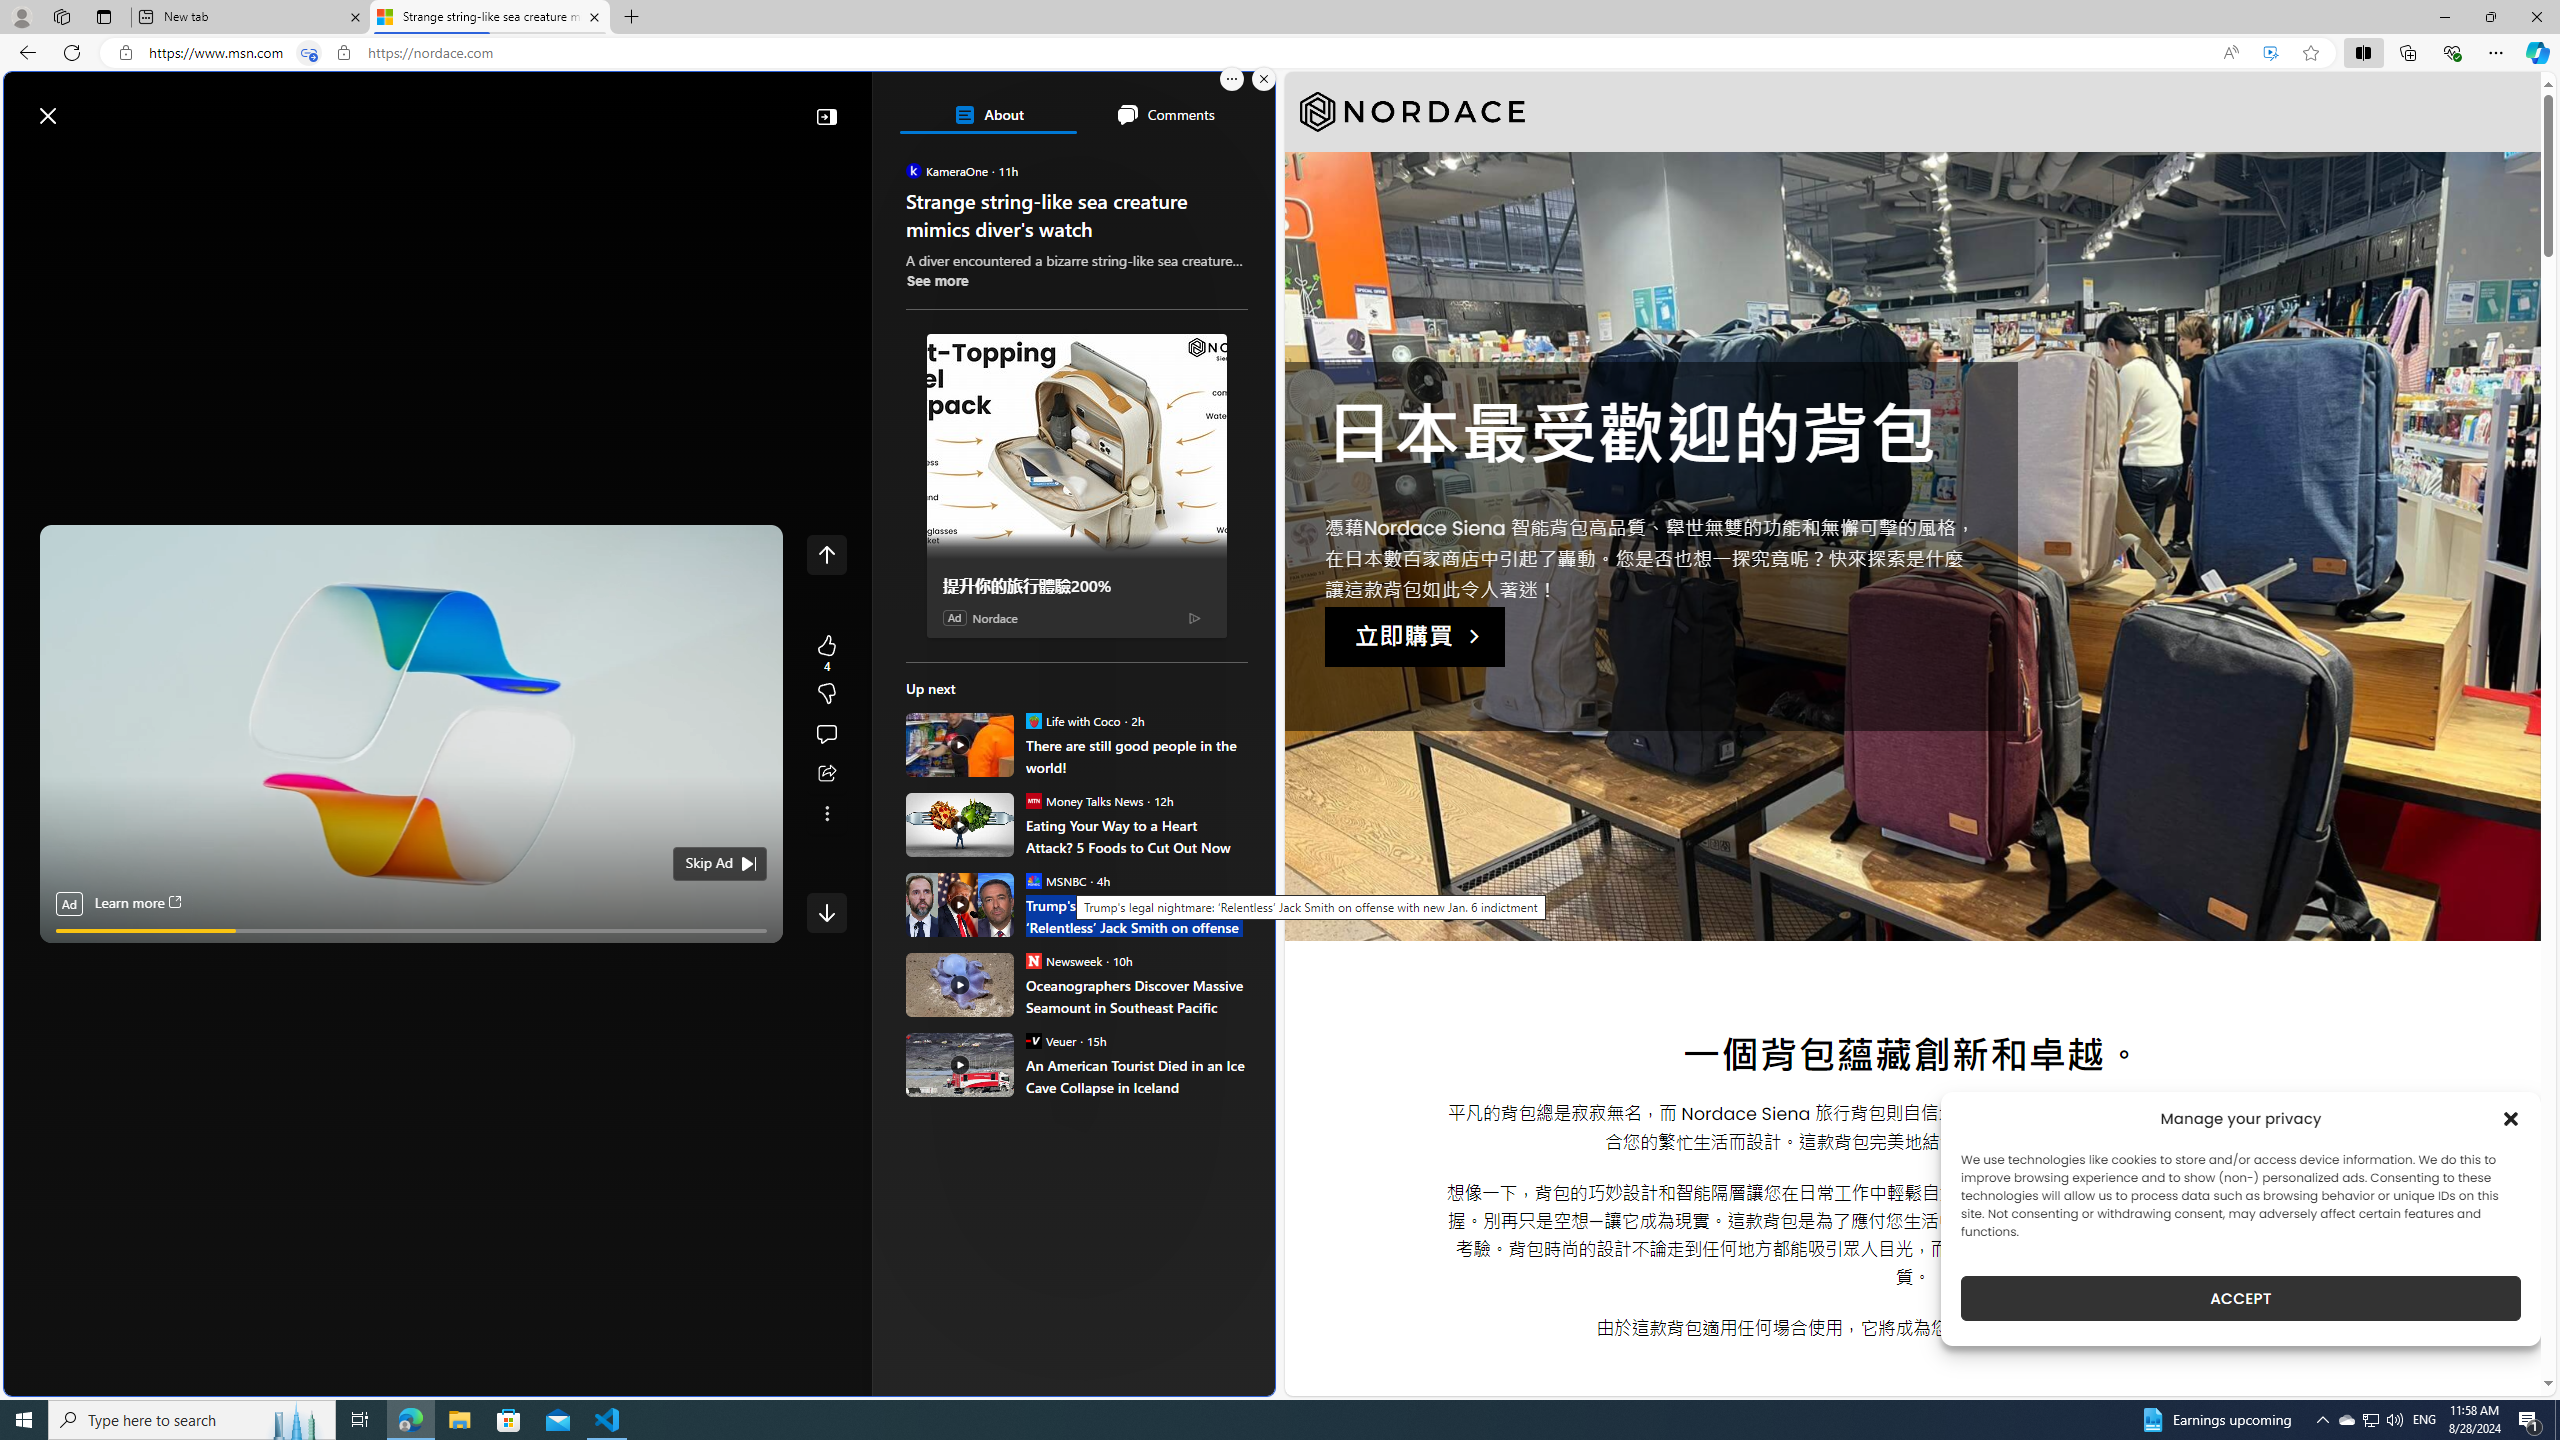  What do you see at coordinates (412, 931) in the screenshot?
I see `video progress bar` at bounding box center [412, 931].